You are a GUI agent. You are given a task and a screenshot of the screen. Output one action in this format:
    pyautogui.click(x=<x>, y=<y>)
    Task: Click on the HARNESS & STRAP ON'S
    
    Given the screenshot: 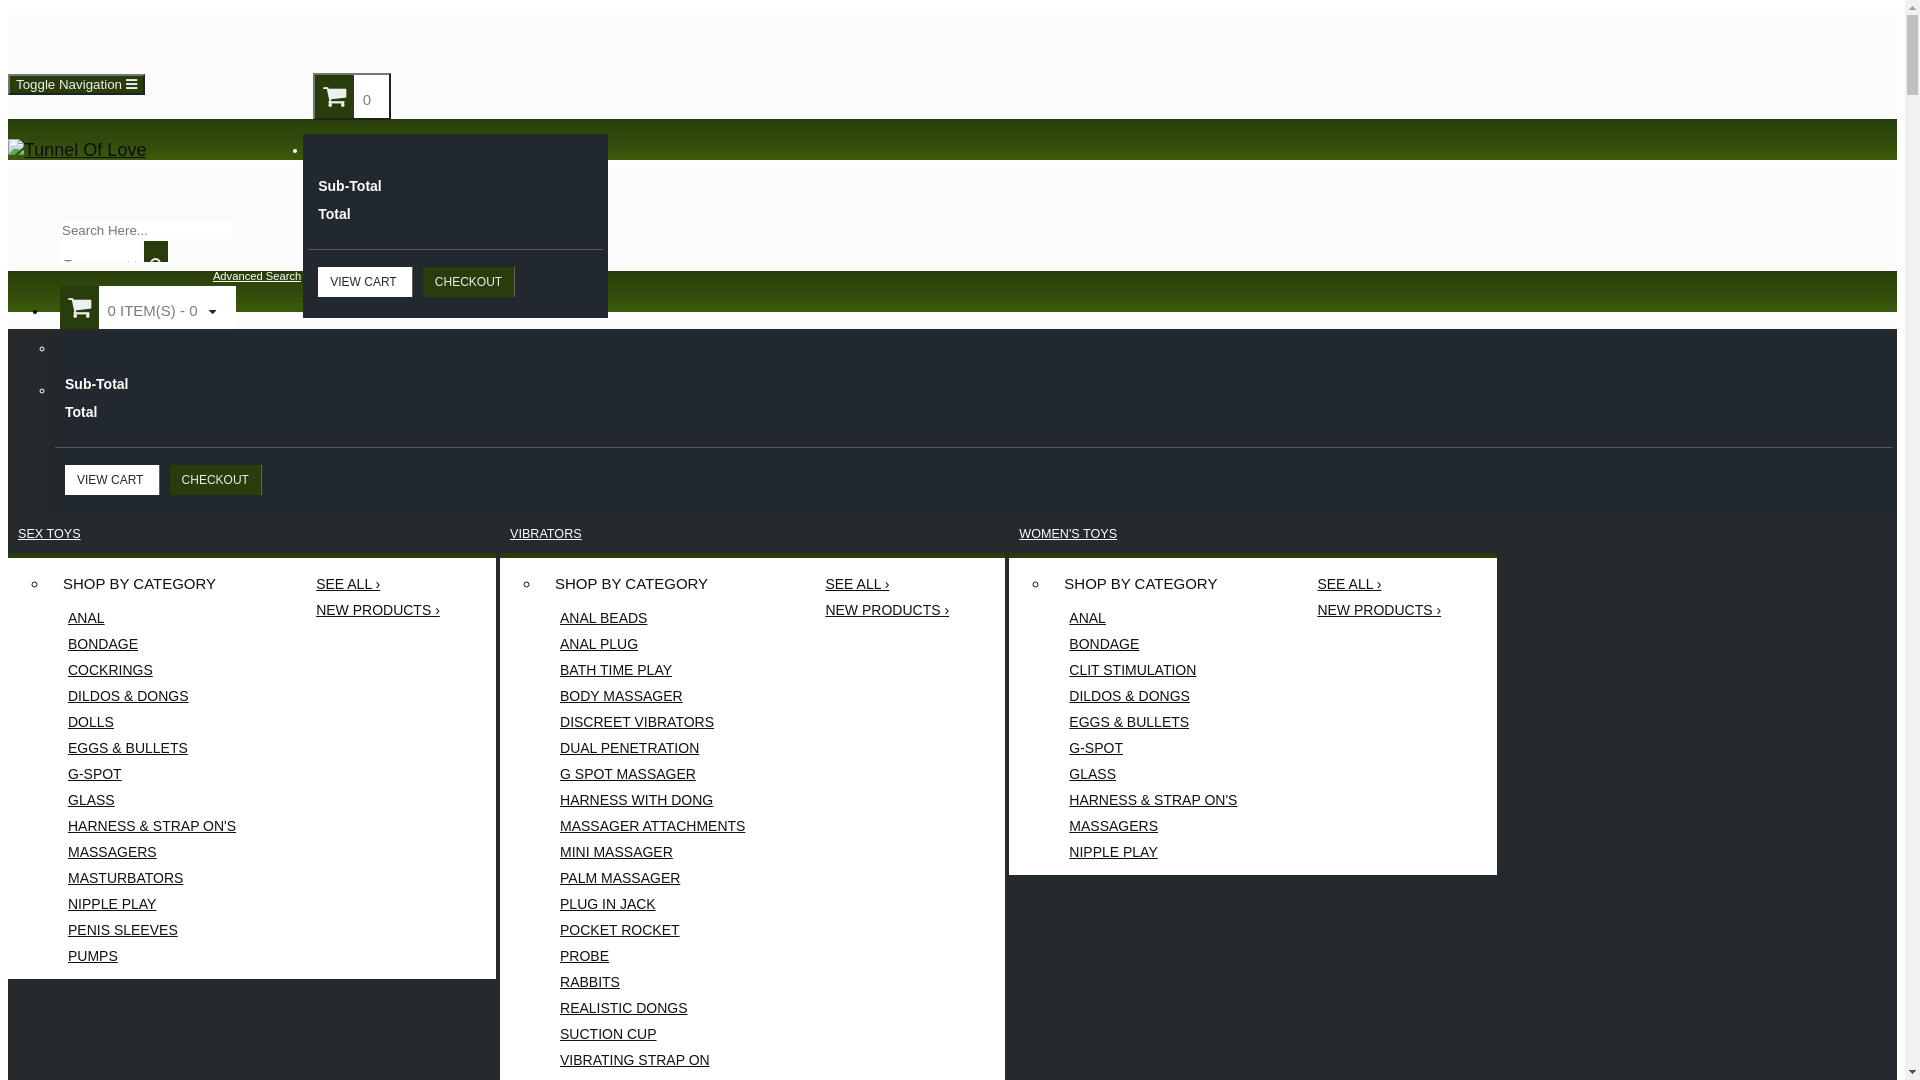 What is the action you would take?
    pyautogui.click(x=1153, y=800)
    